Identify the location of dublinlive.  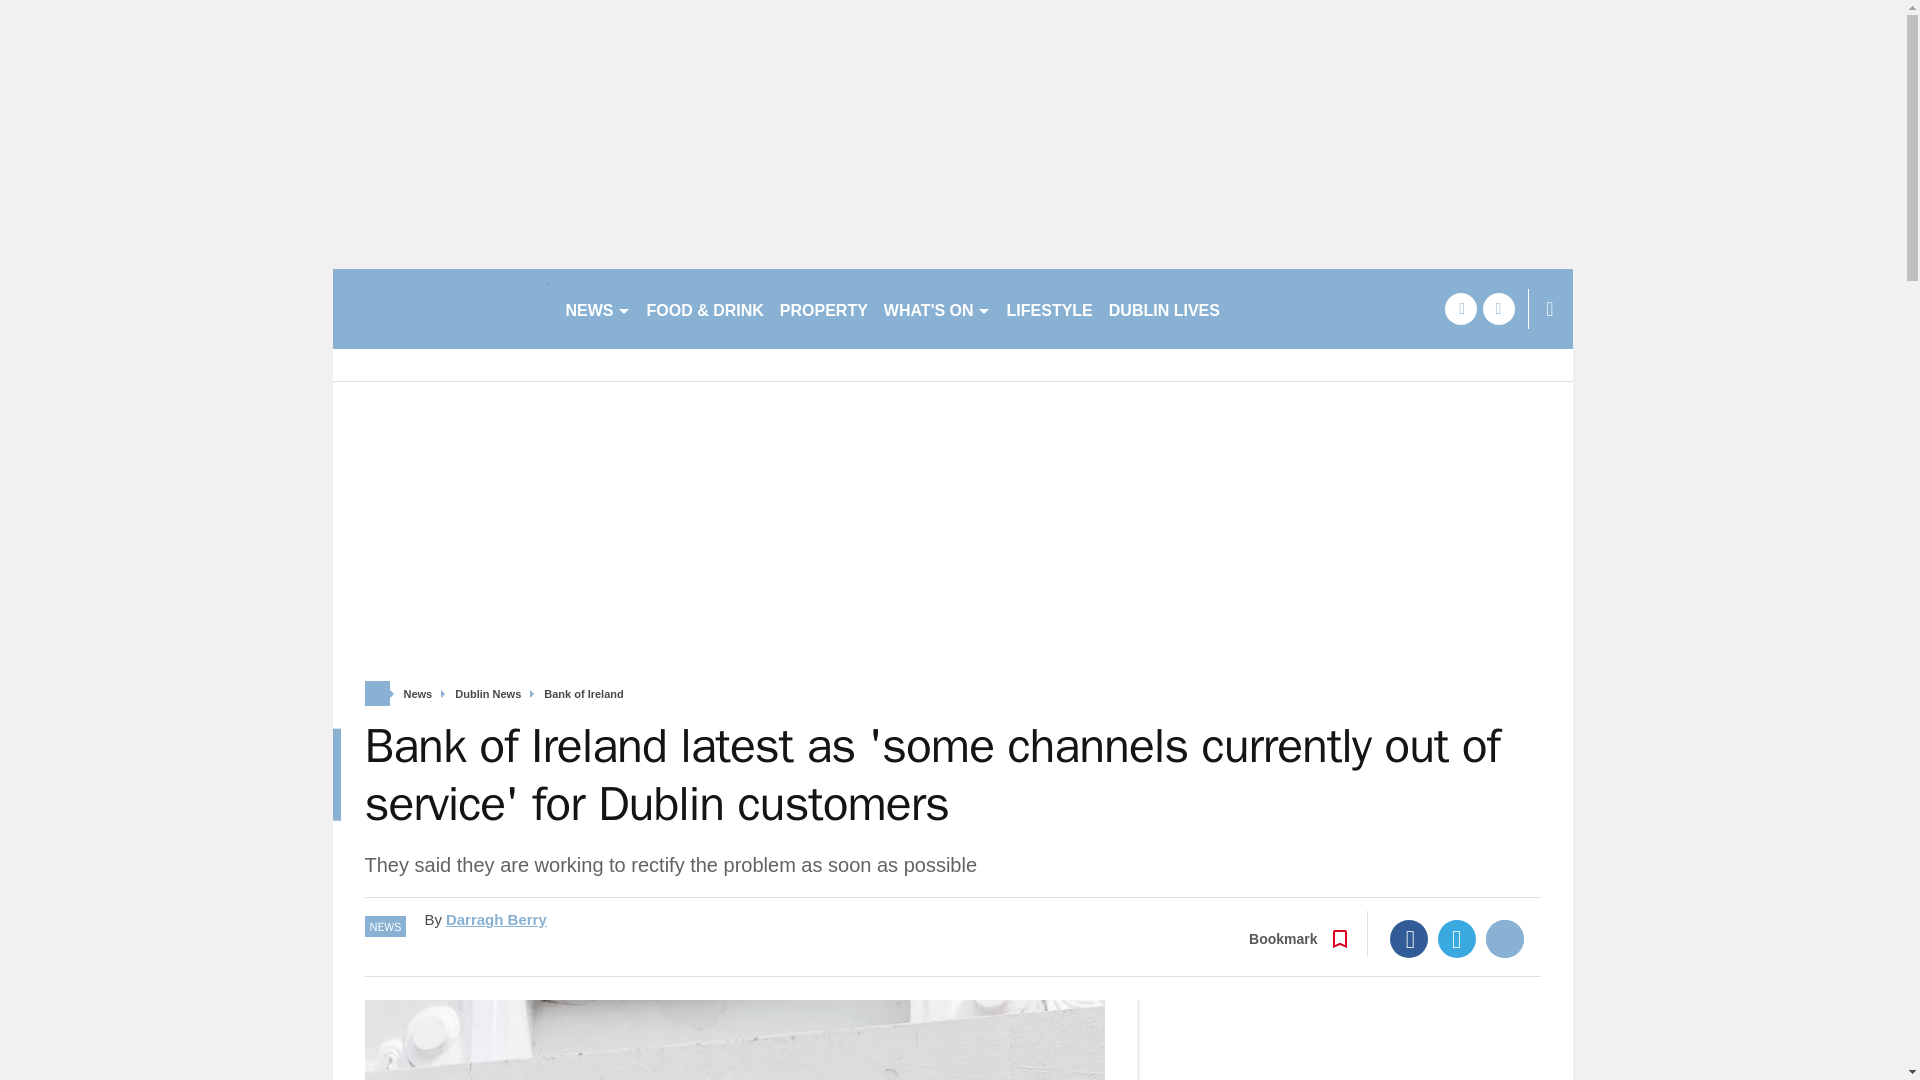
(440, 308).